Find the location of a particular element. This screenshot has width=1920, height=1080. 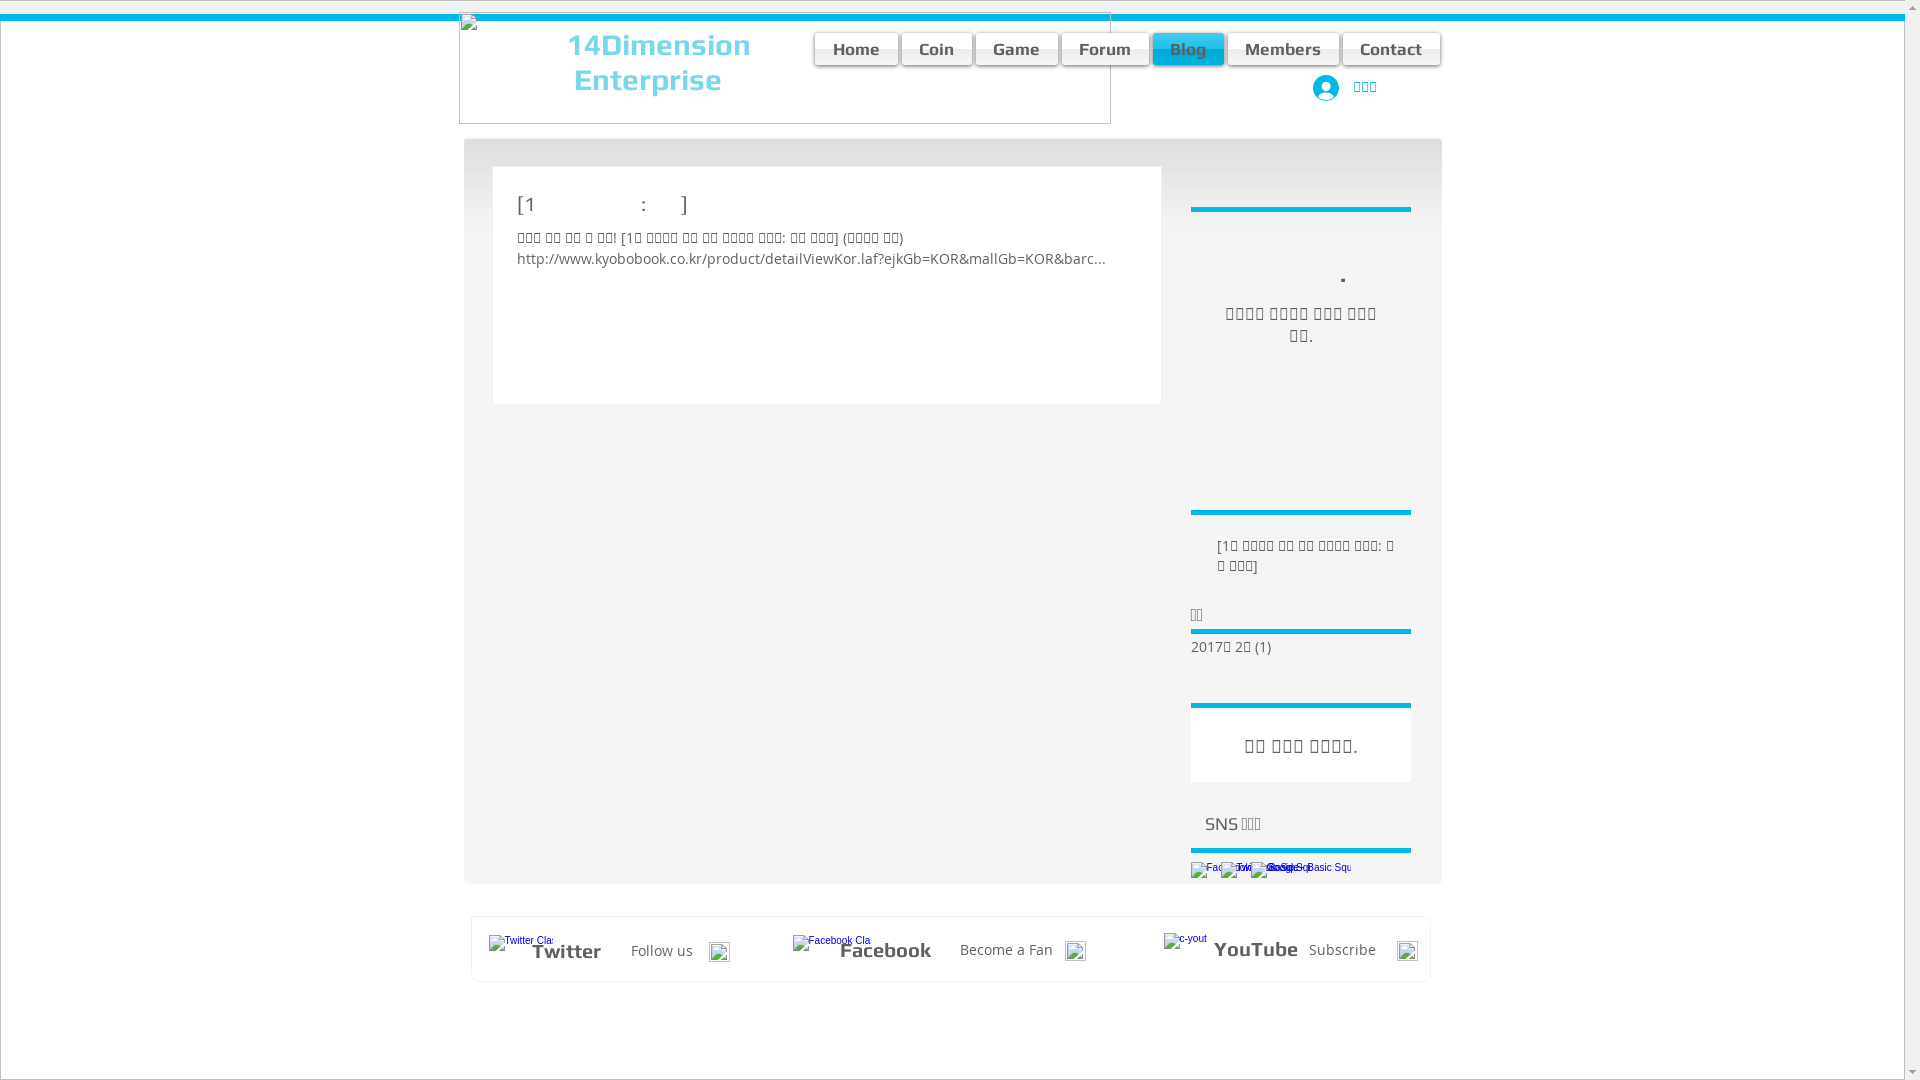

Game is located at coordinates (1017, 49).